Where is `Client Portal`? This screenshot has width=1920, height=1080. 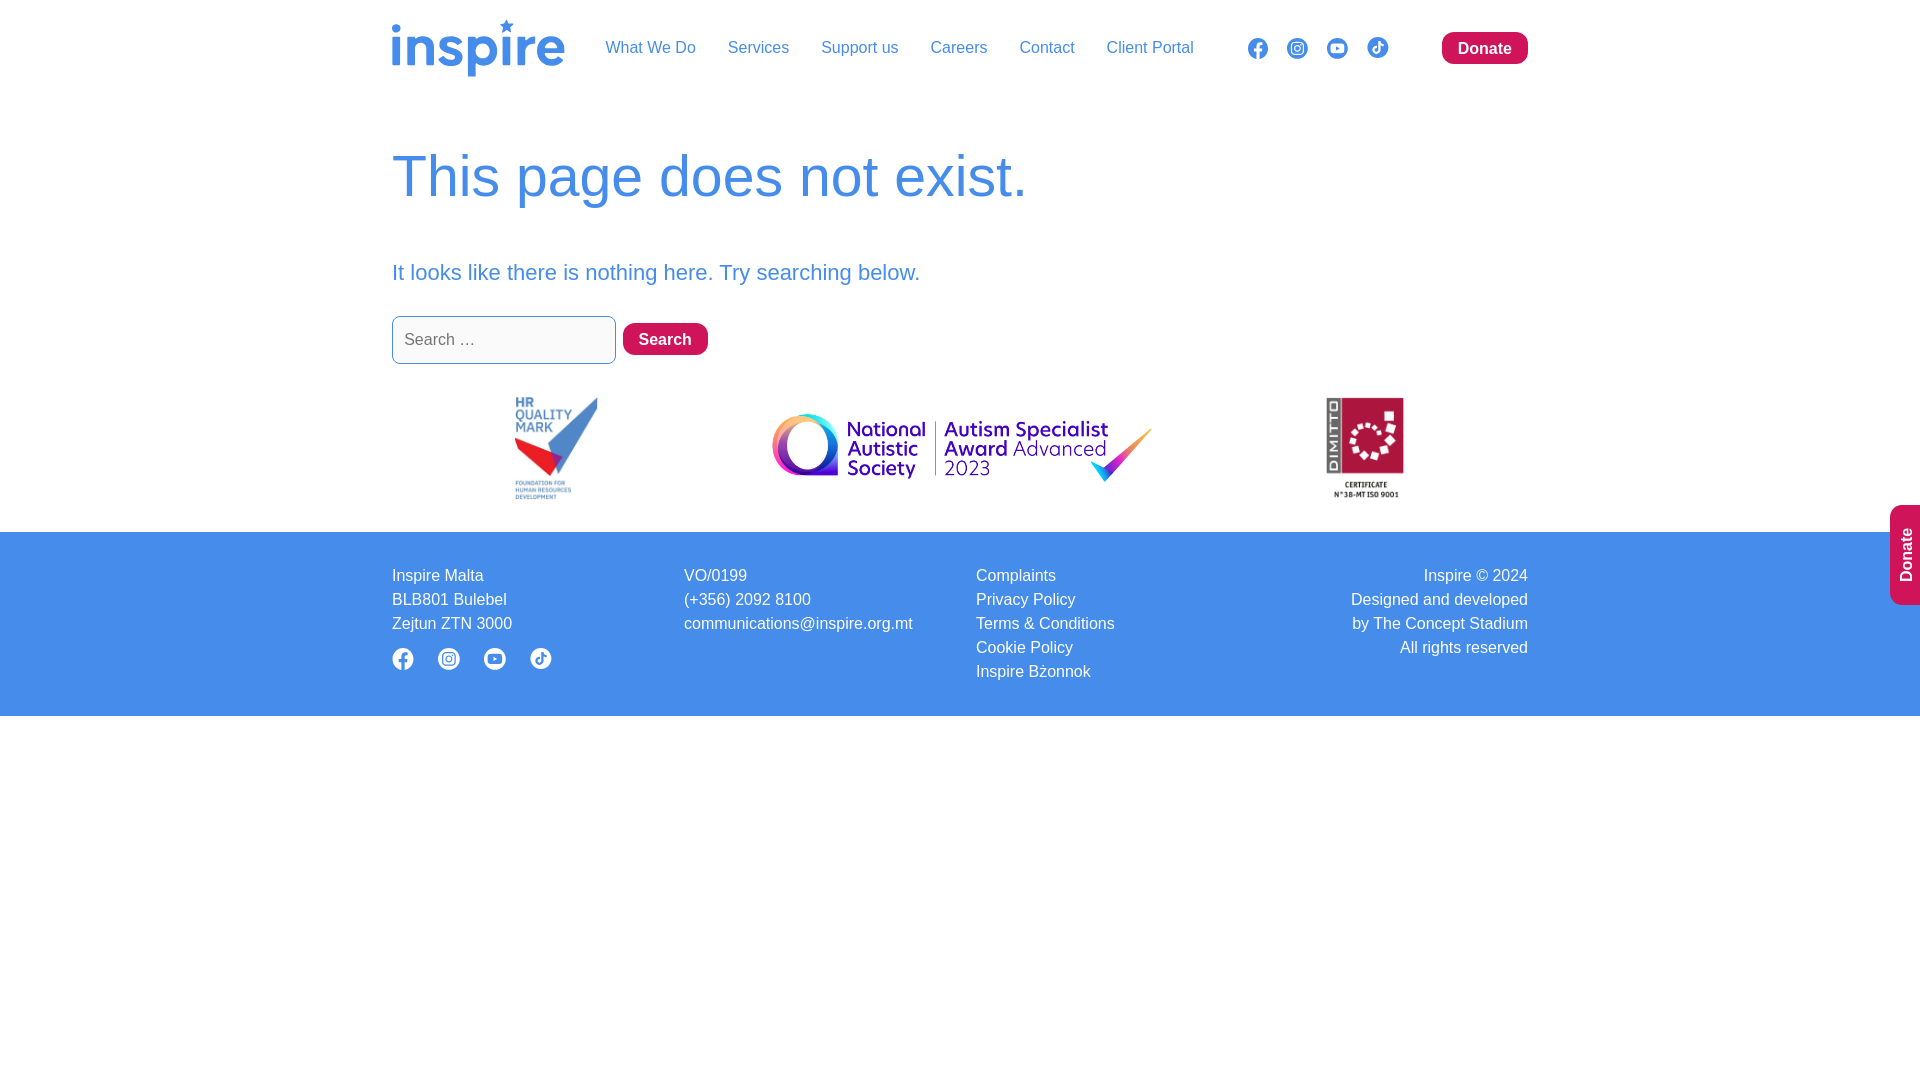
Client Portal is located at coordinates (1150, 48).